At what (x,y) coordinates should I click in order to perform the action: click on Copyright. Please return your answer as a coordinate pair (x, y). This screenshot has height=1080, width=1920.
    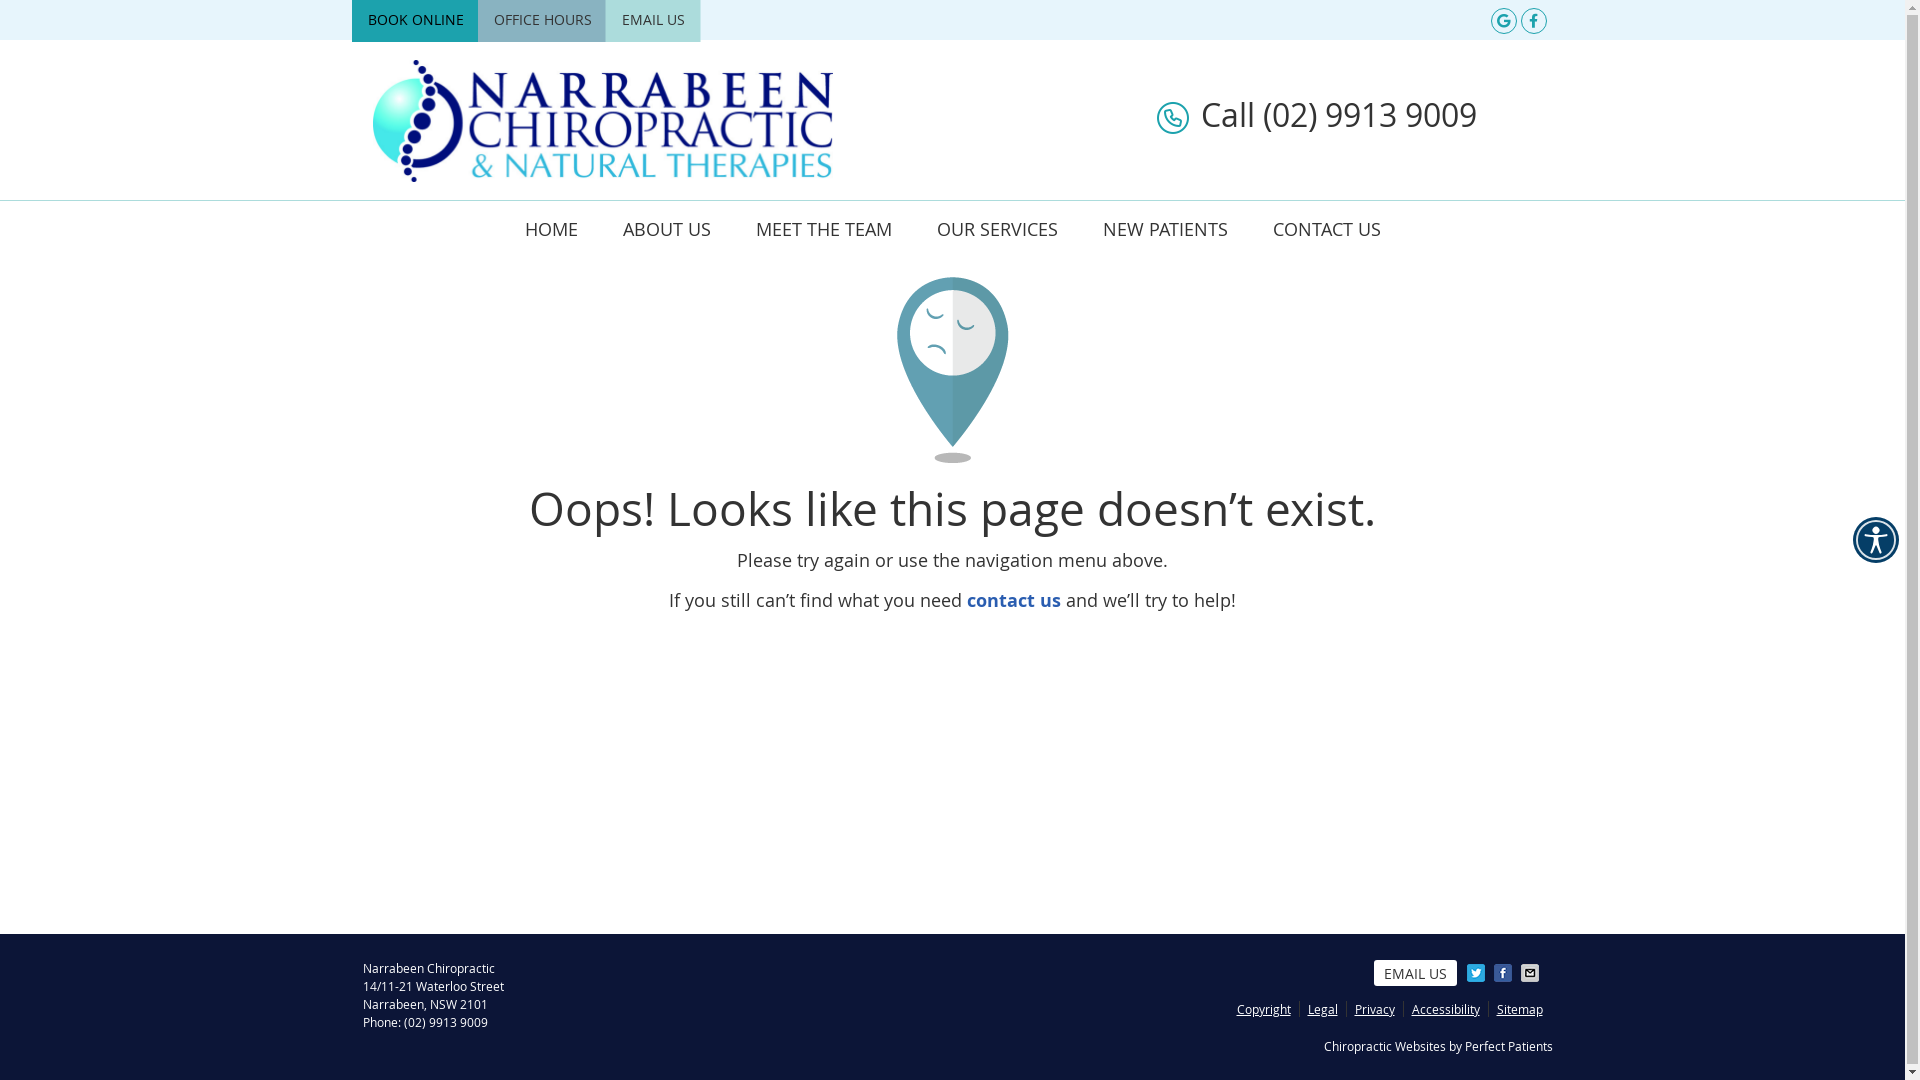
    Looking at the image, I should click on (1264, 1009).